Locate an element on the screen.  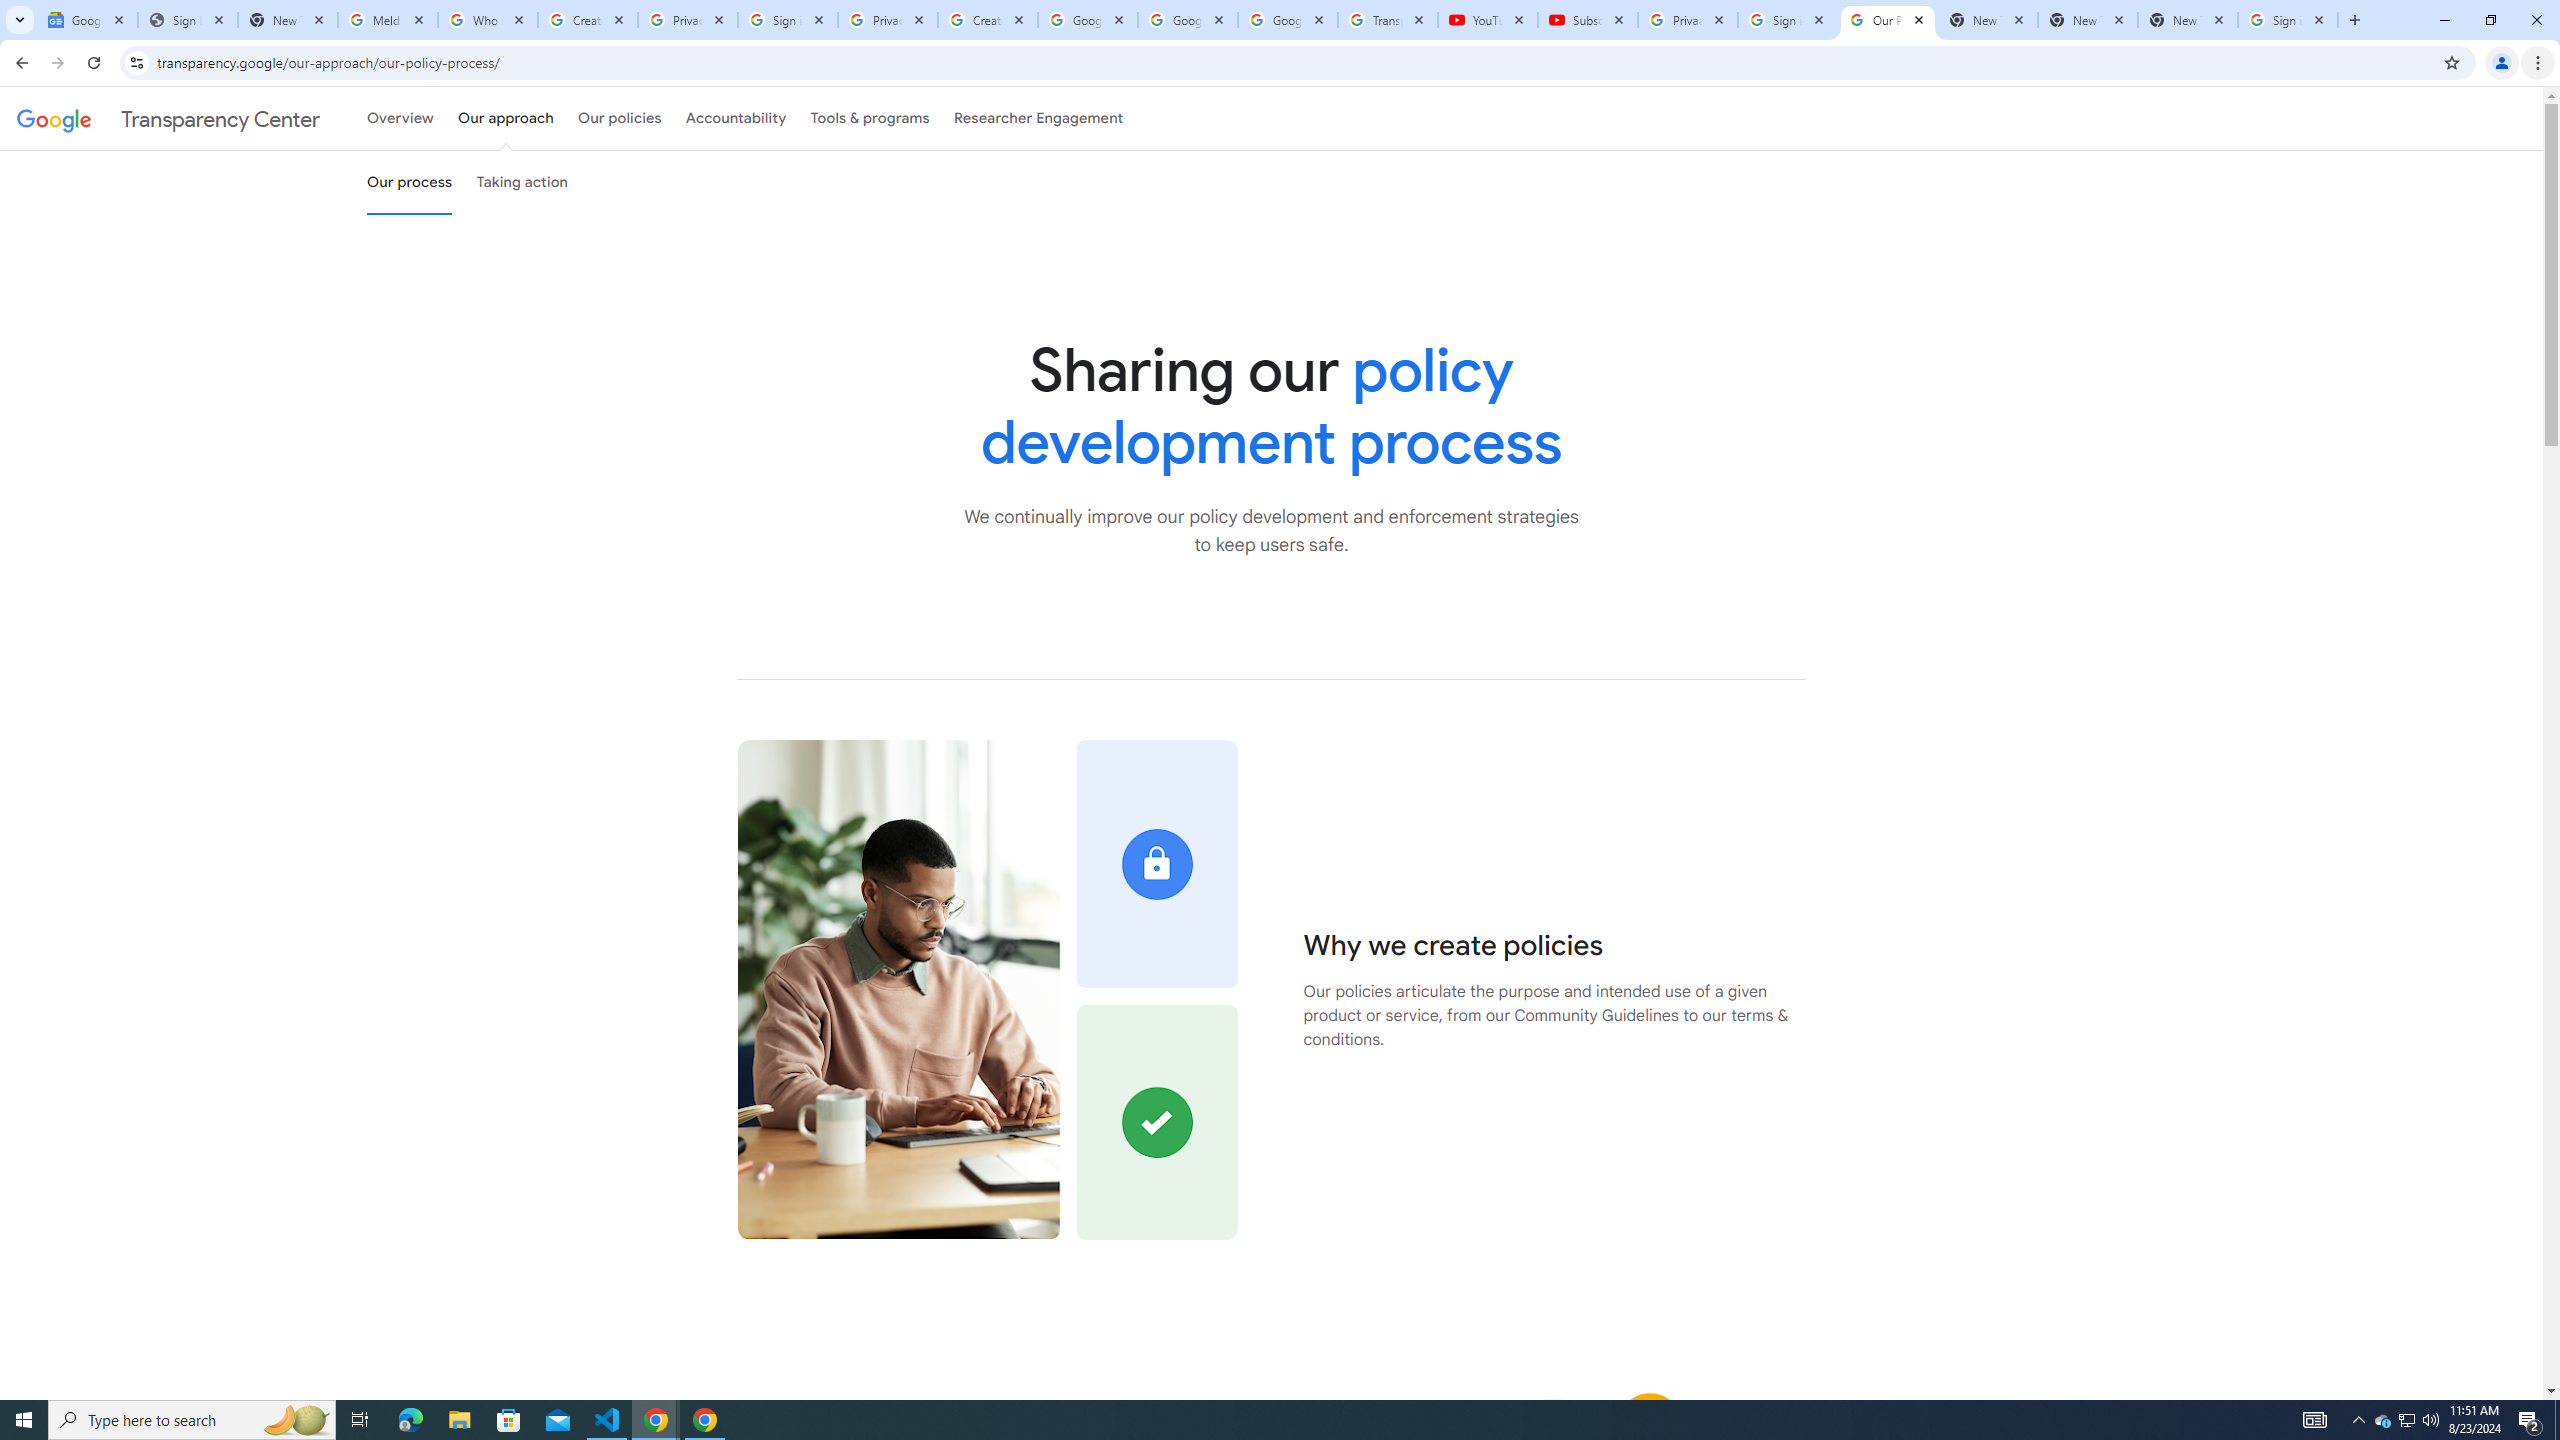
Accountability is located at coordinates (736, 118).